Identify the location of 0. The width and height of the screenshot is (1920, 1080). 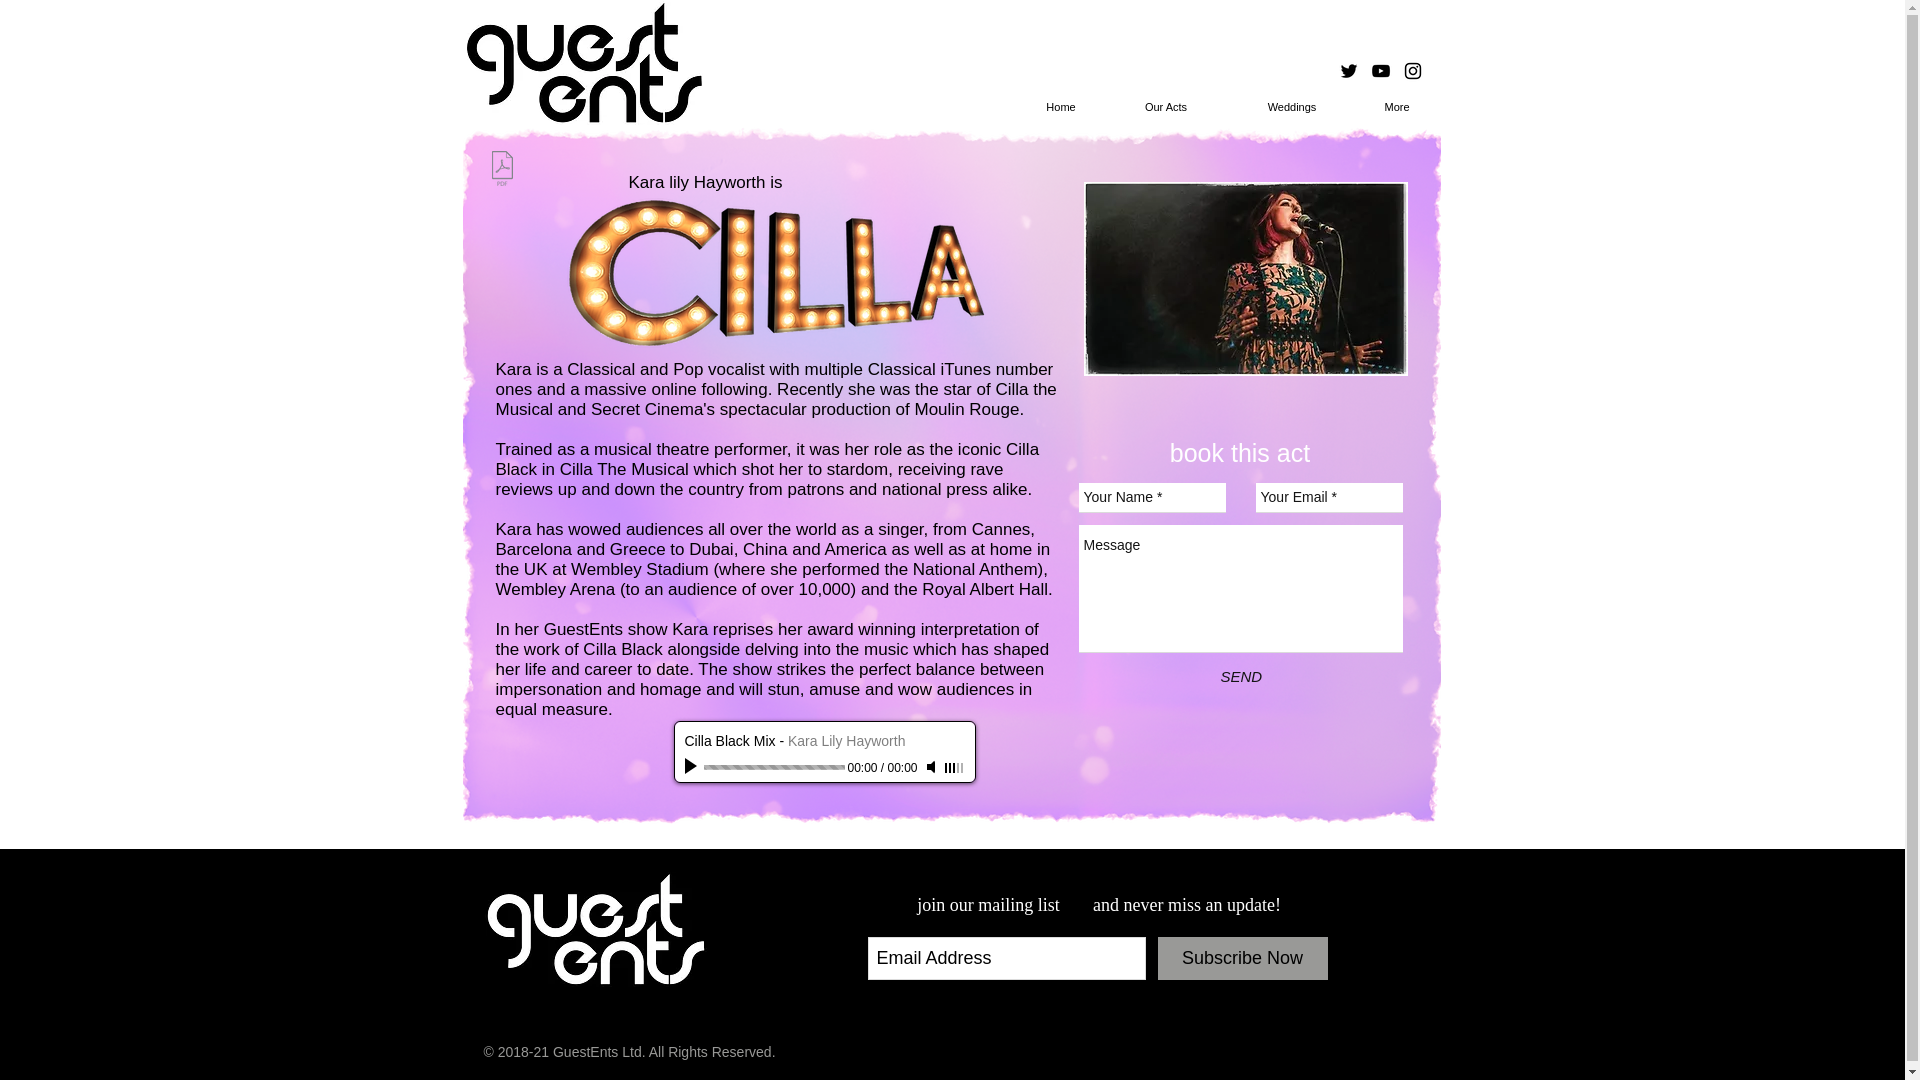
(774, 767).